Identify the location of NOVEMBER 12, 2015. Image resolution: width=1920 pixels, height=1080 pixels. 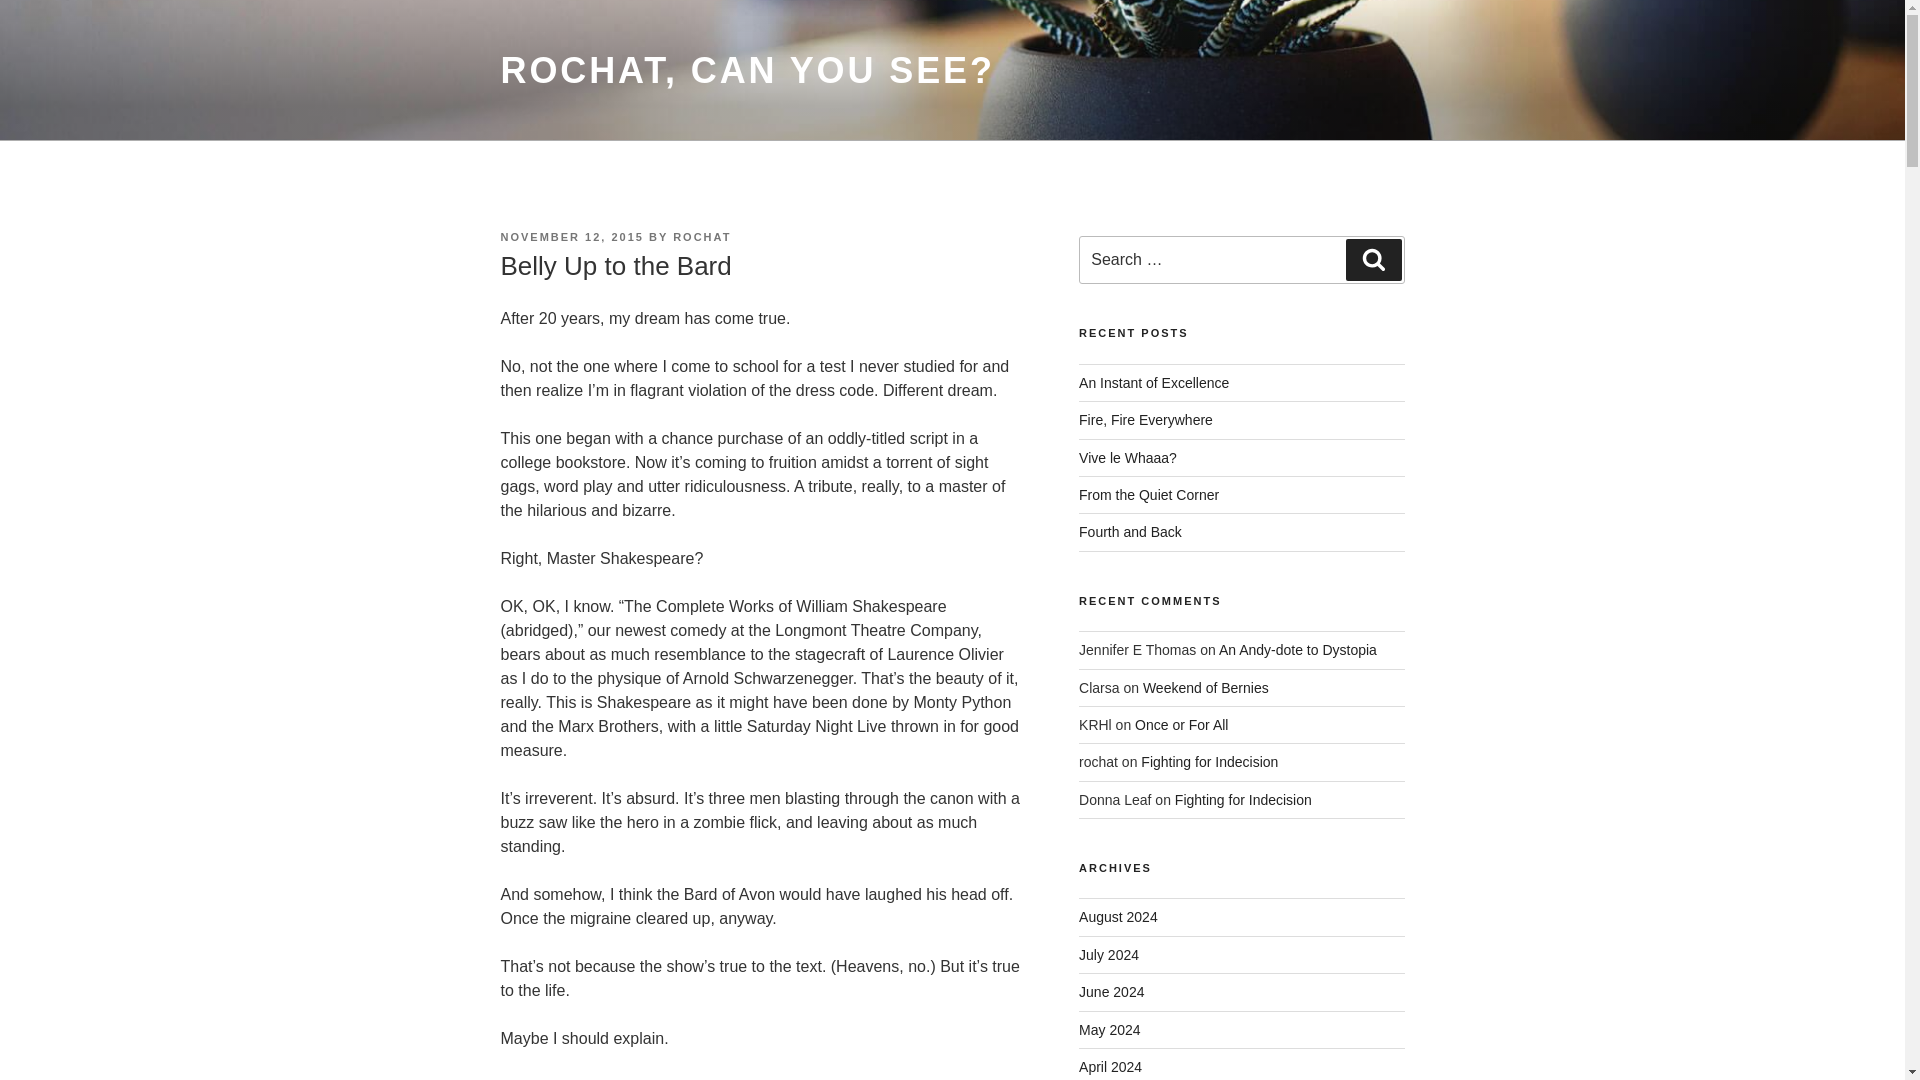
(571, 237).